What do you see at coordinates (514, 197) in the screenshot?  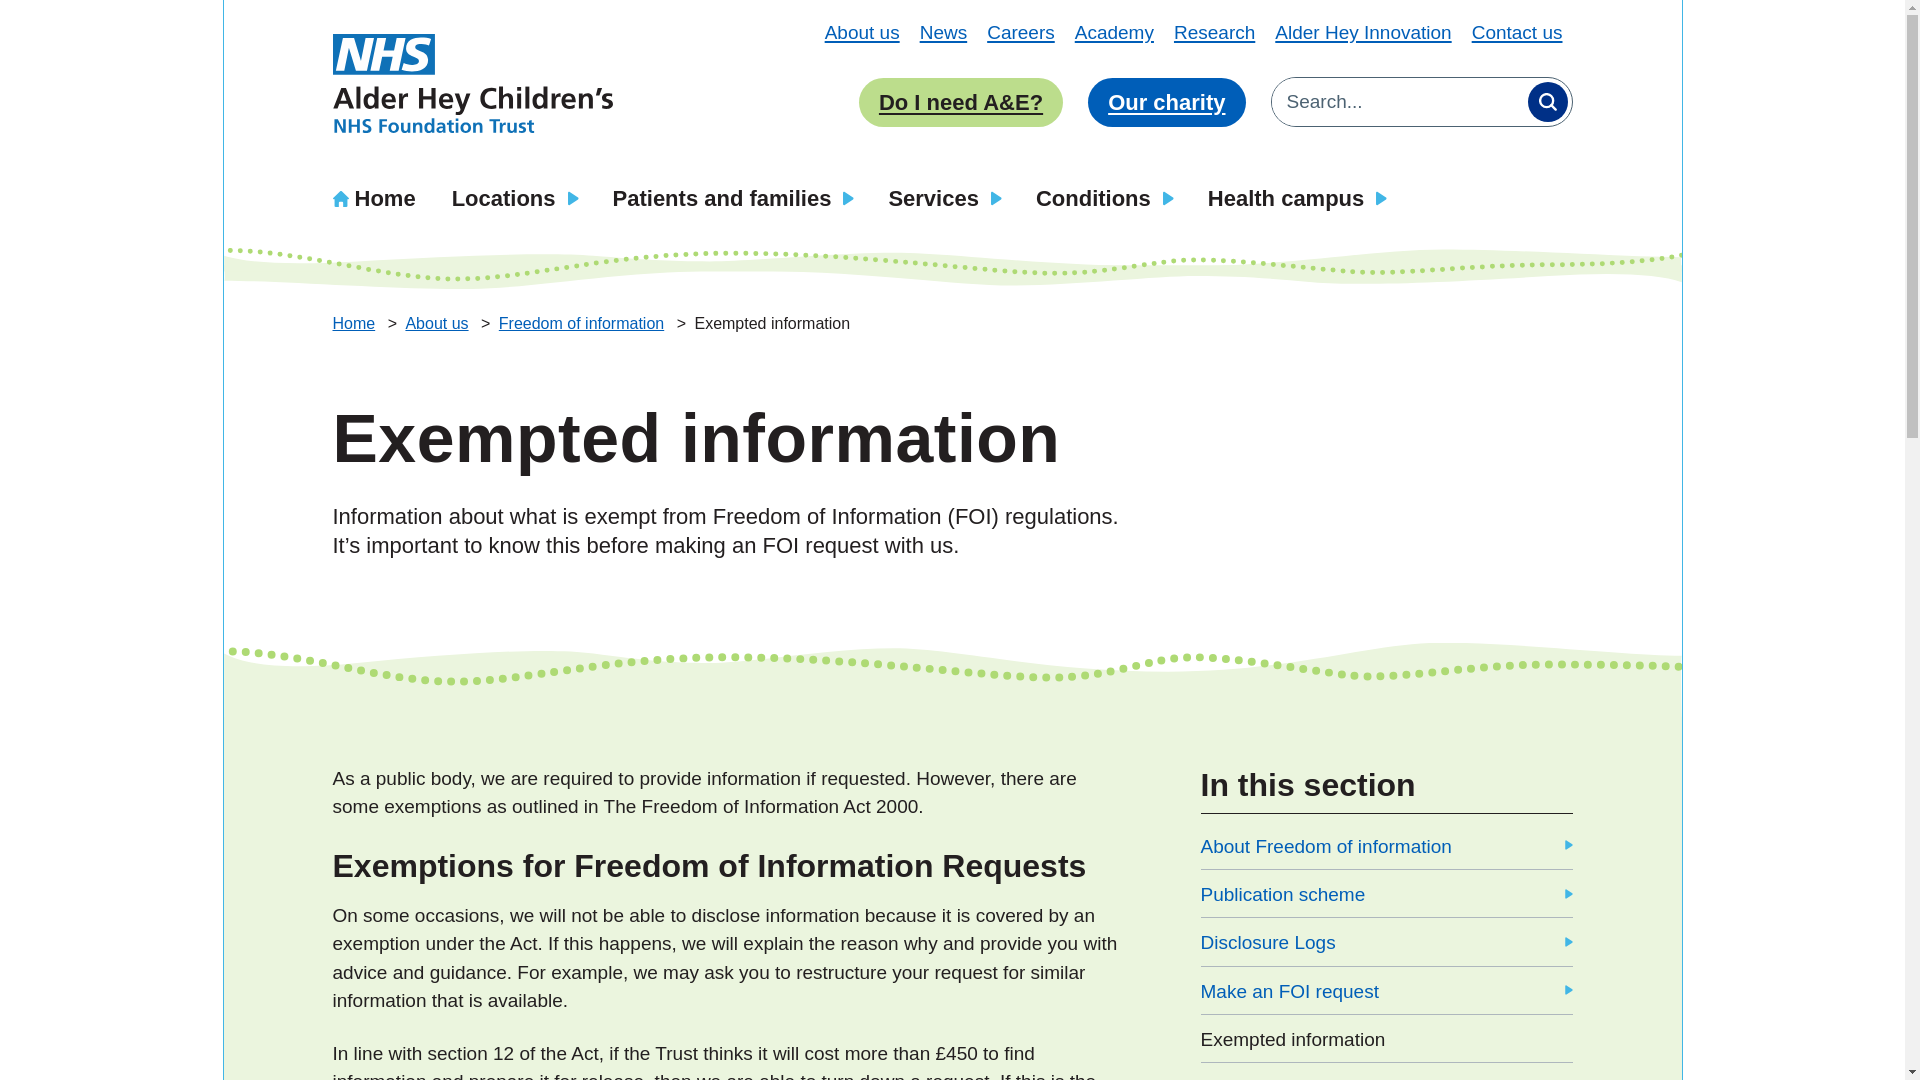 I see `Locations` at bounding box center [514, 197].